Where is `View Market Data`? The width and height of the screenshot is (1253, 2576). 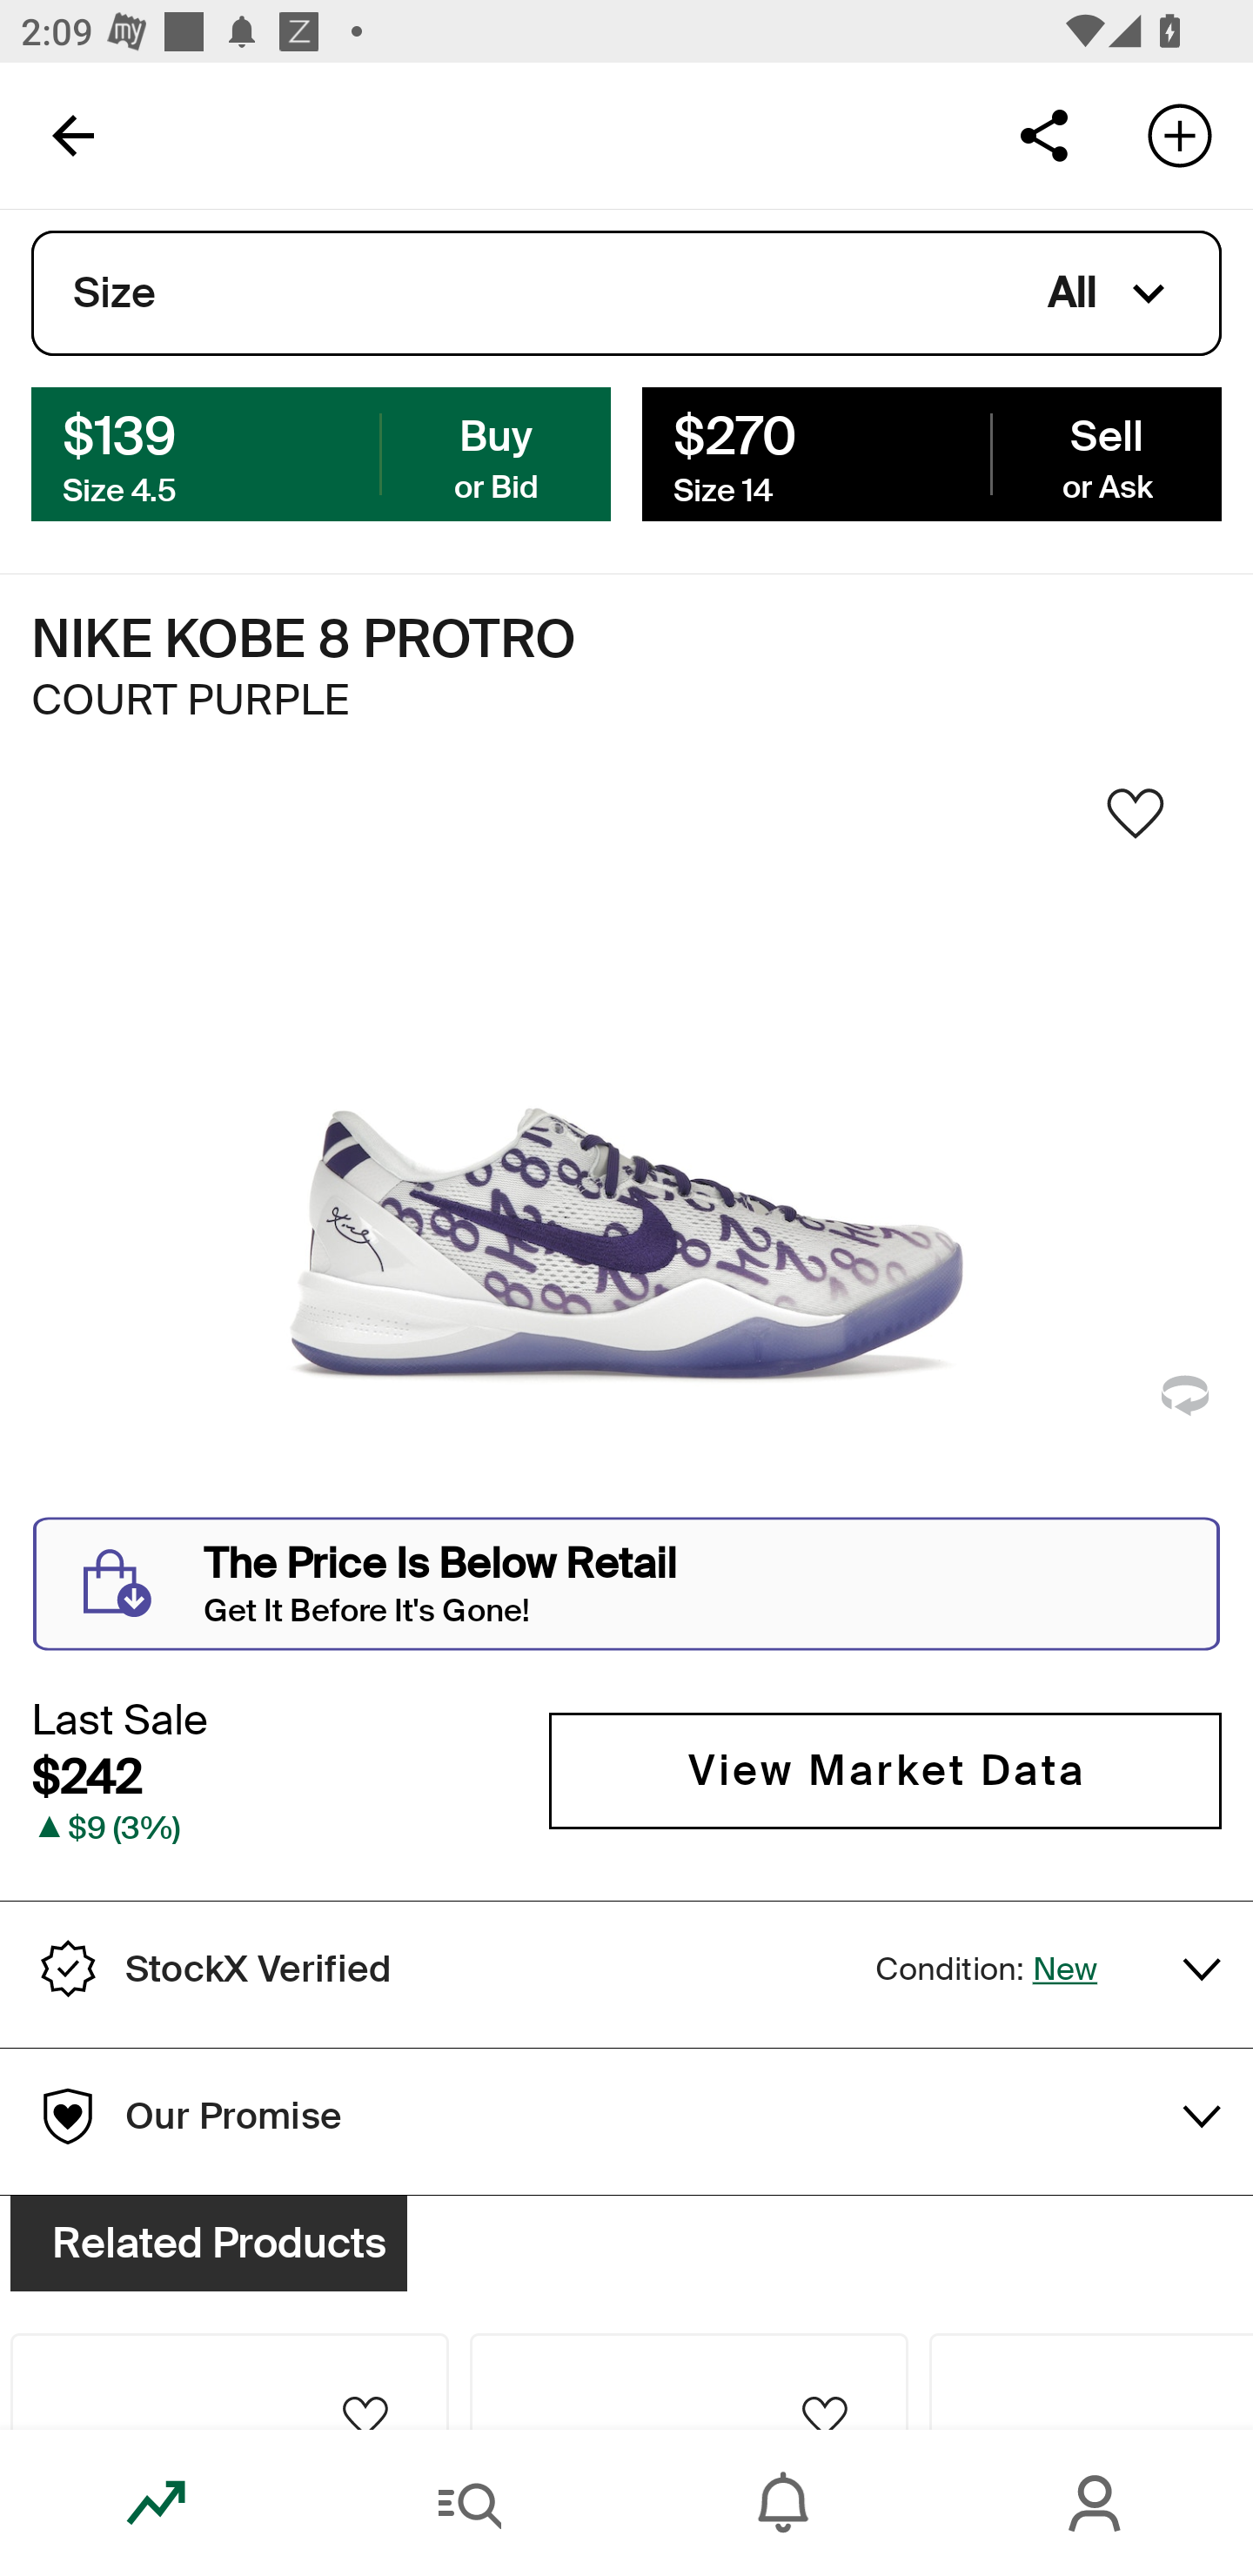
View Market Data is located at coordinates (885, 1770).